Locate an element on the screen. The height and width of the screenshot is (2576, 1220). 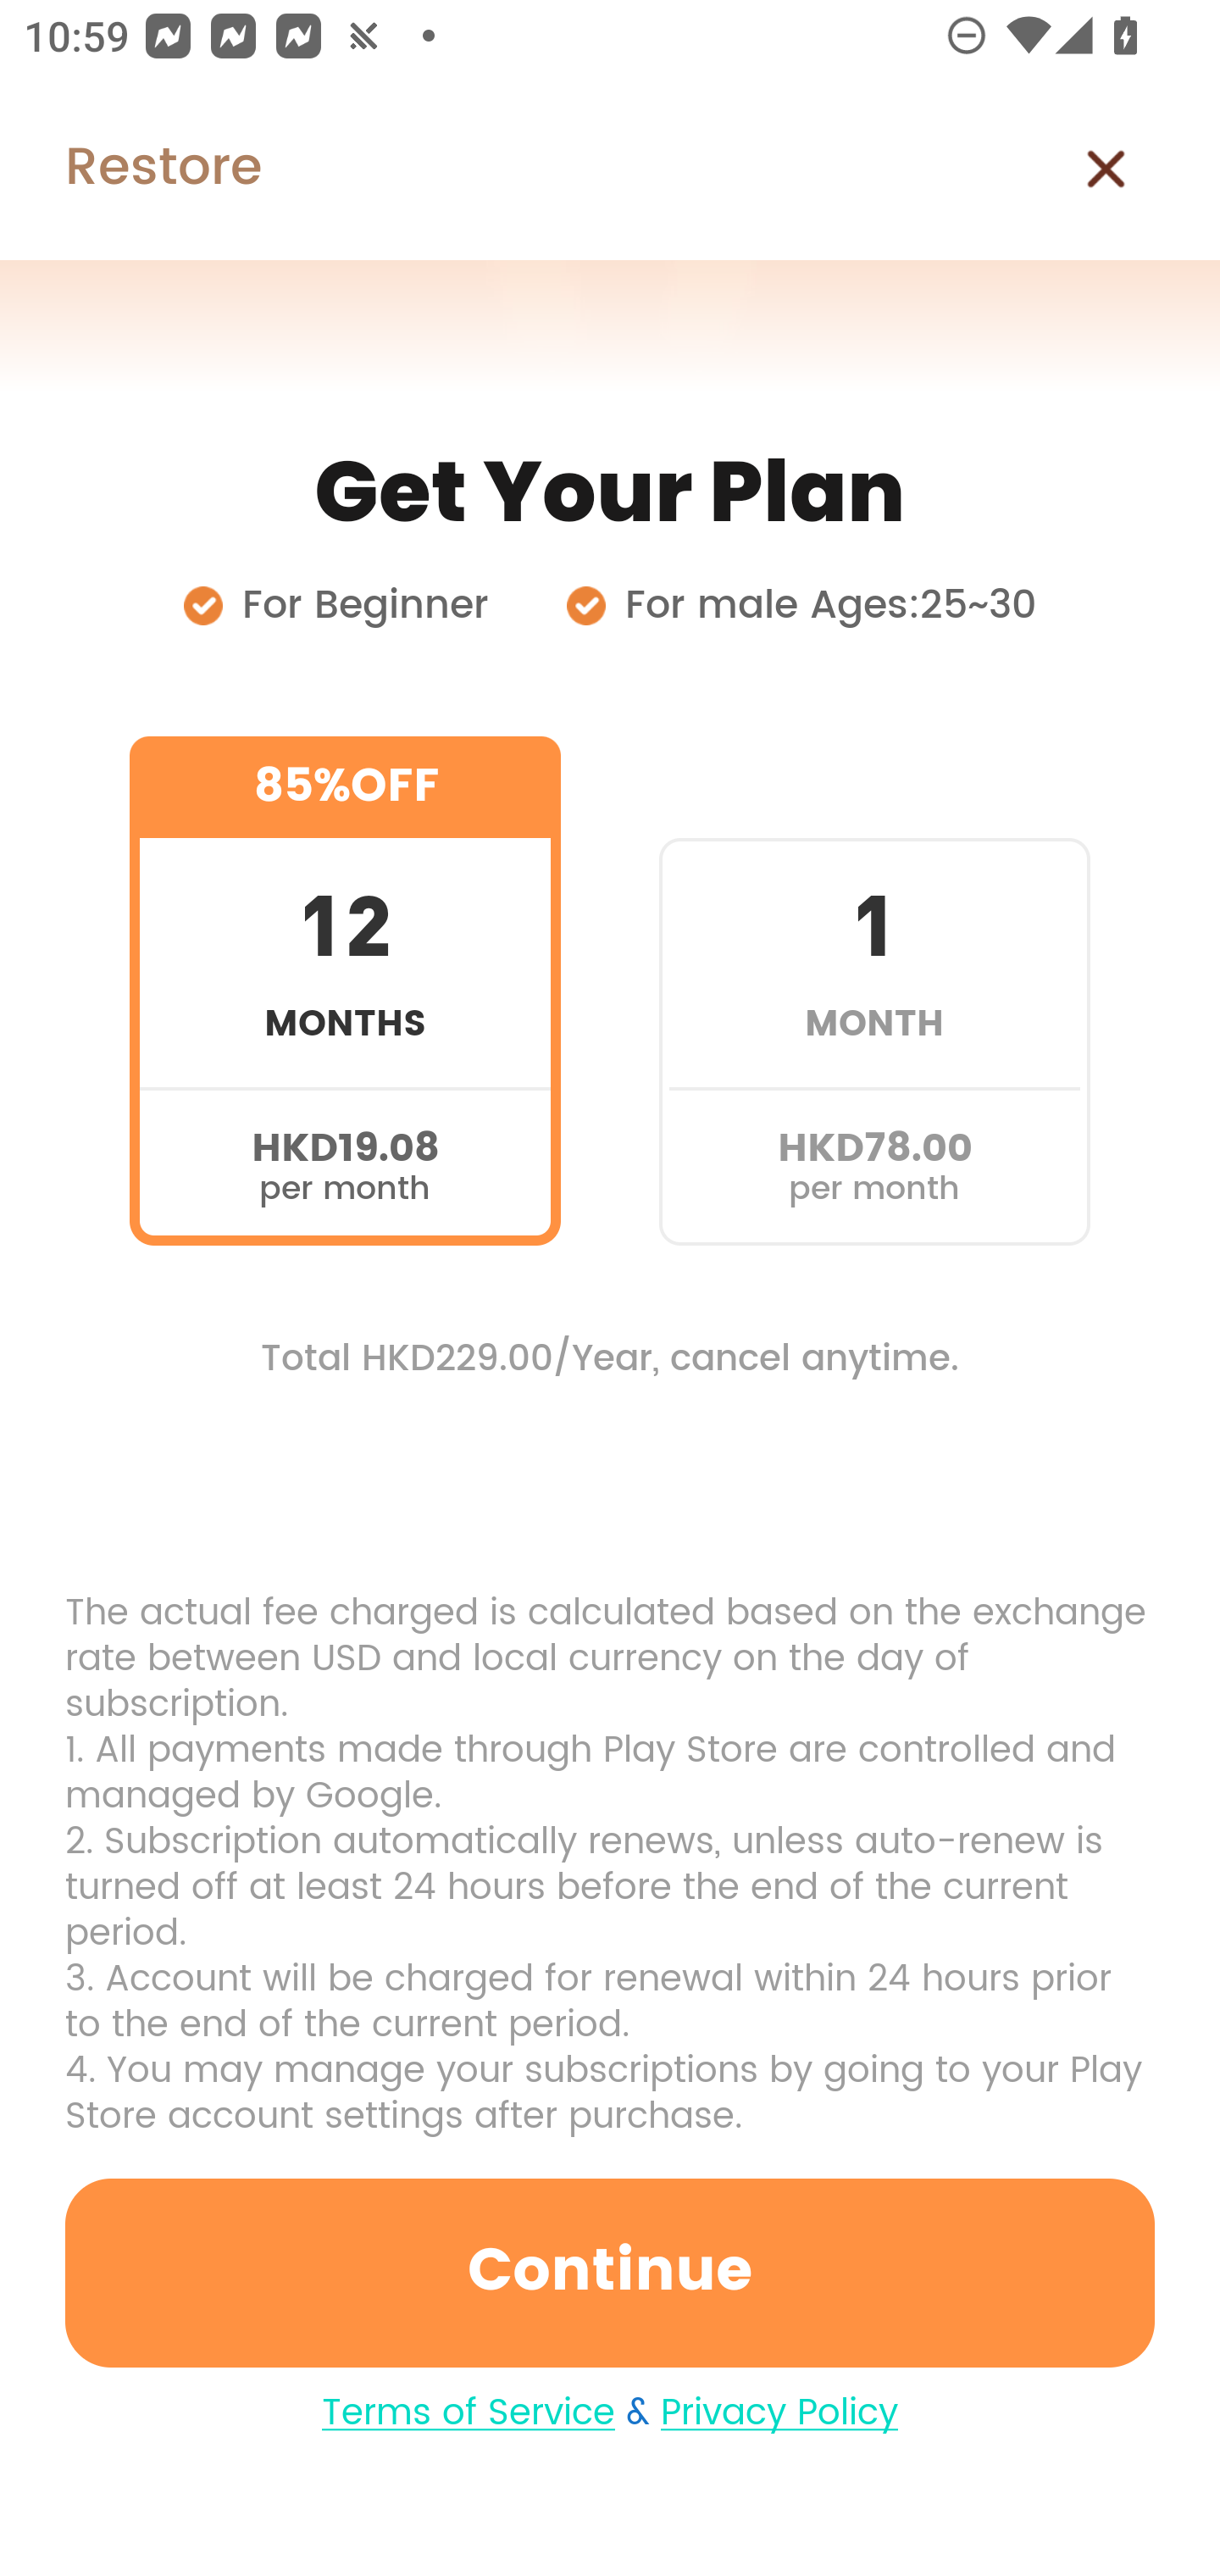
1 MONTH per month HKD78.00 is located at coordinates (874, 991).